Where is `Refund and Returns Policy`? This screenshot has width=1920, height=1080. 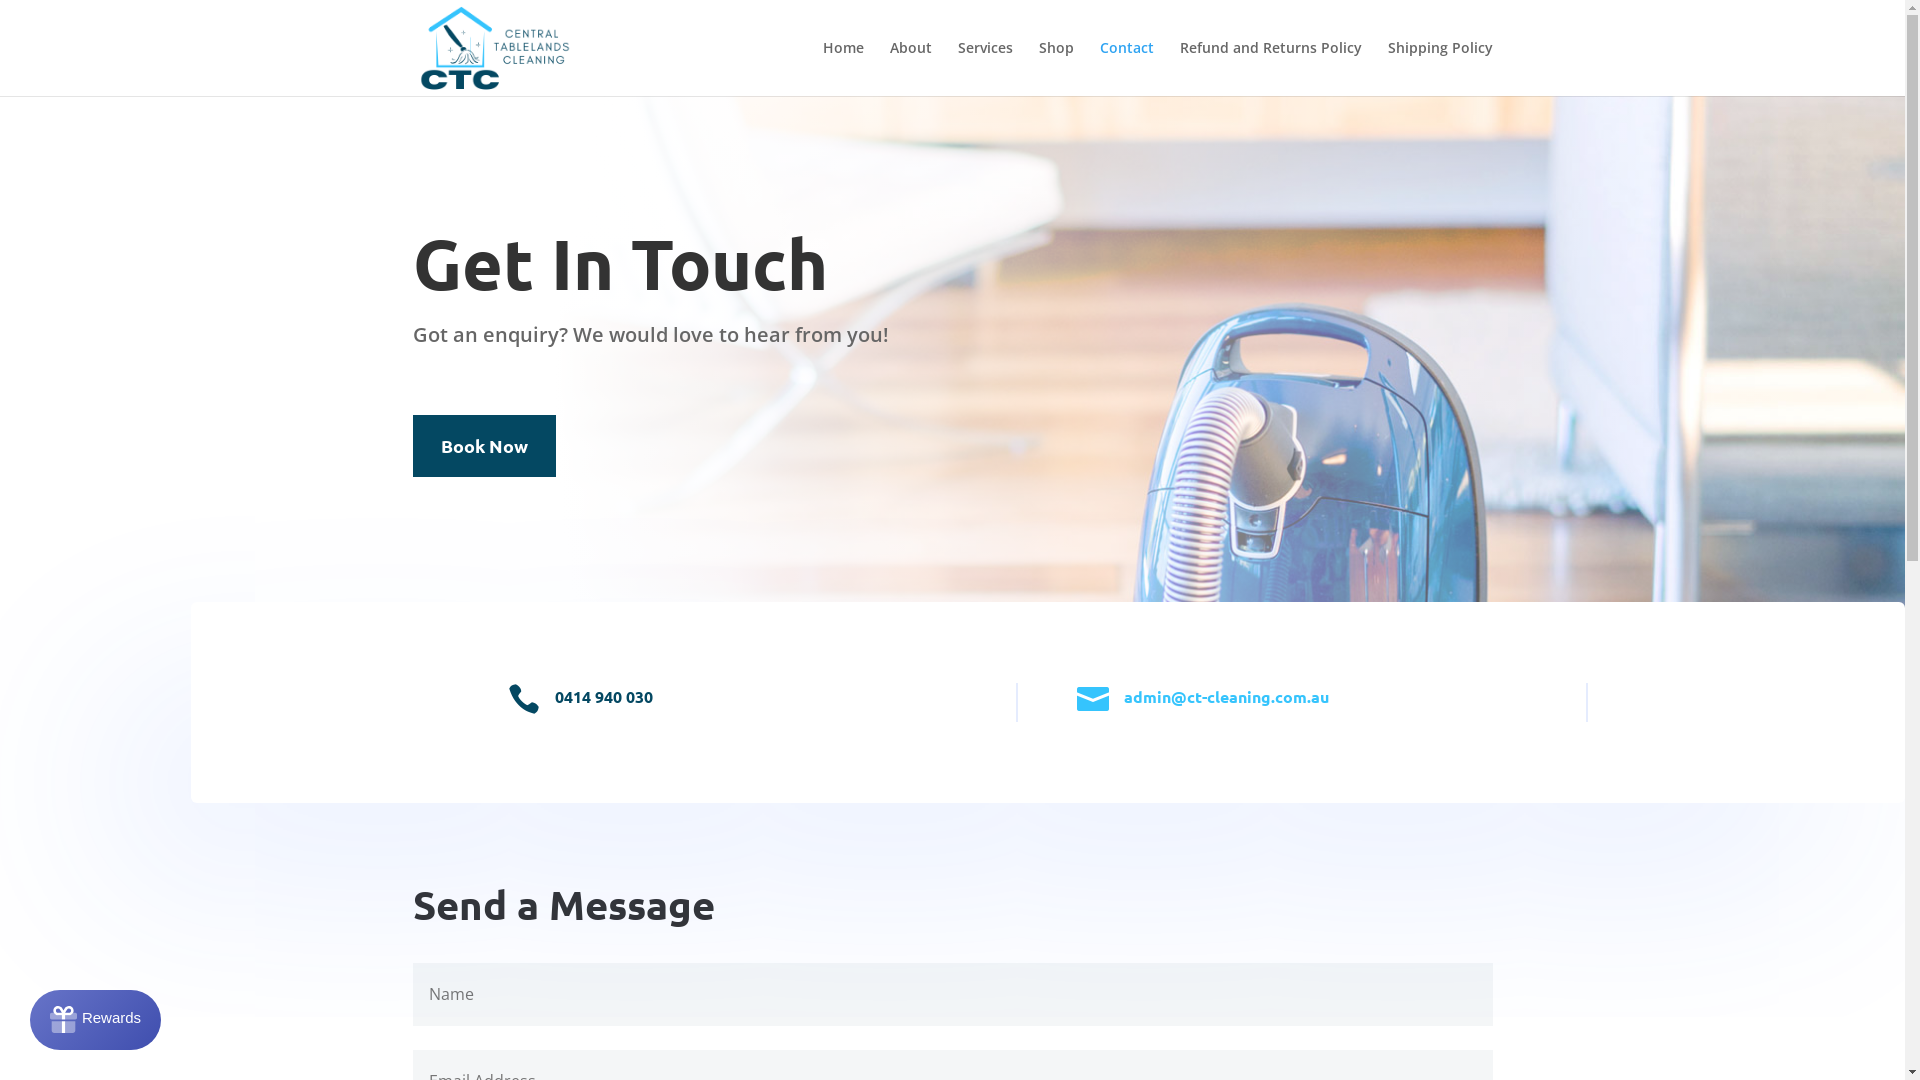 Refund and Returns Policy is located at coordinates (1271, 68).